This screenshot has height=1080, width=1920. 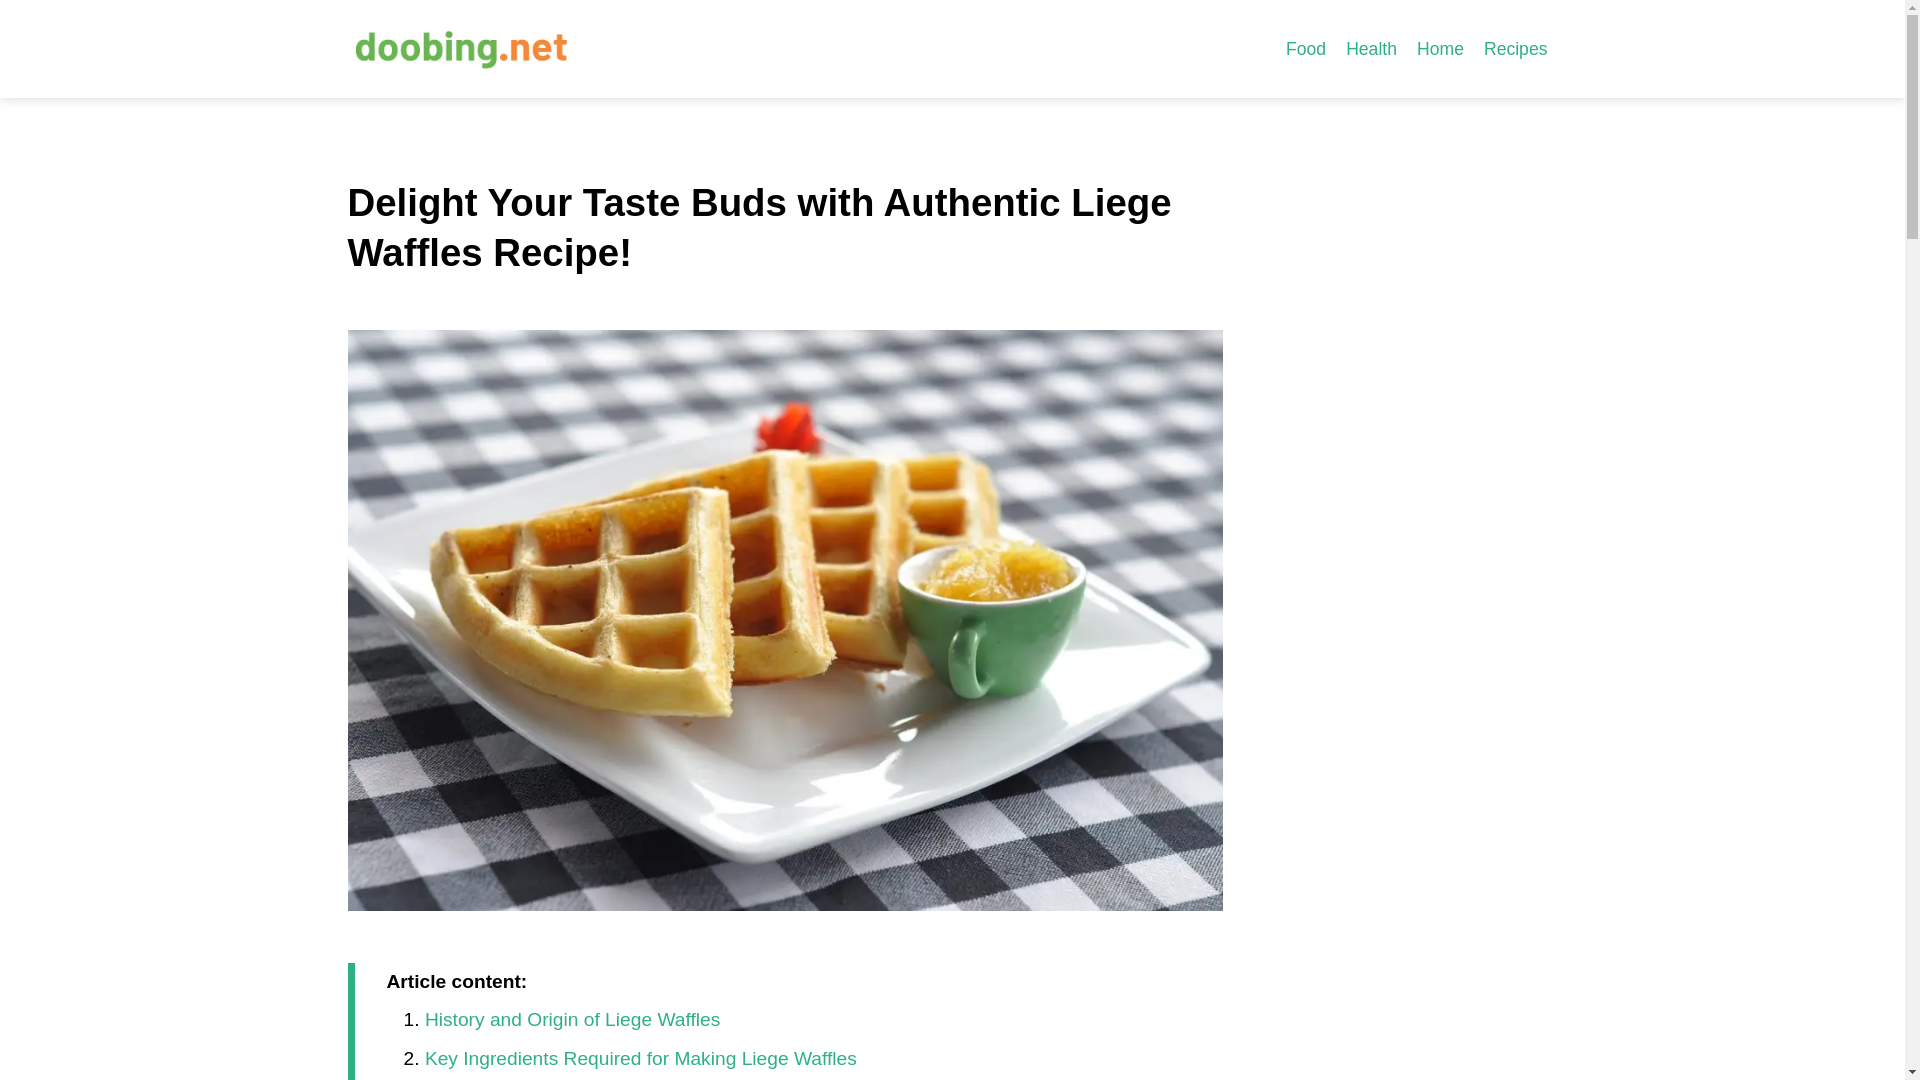 What do you see at coordinates (1516, 48) in the screenshot?
I see `Recipes` at bounding box center [1516, 48].